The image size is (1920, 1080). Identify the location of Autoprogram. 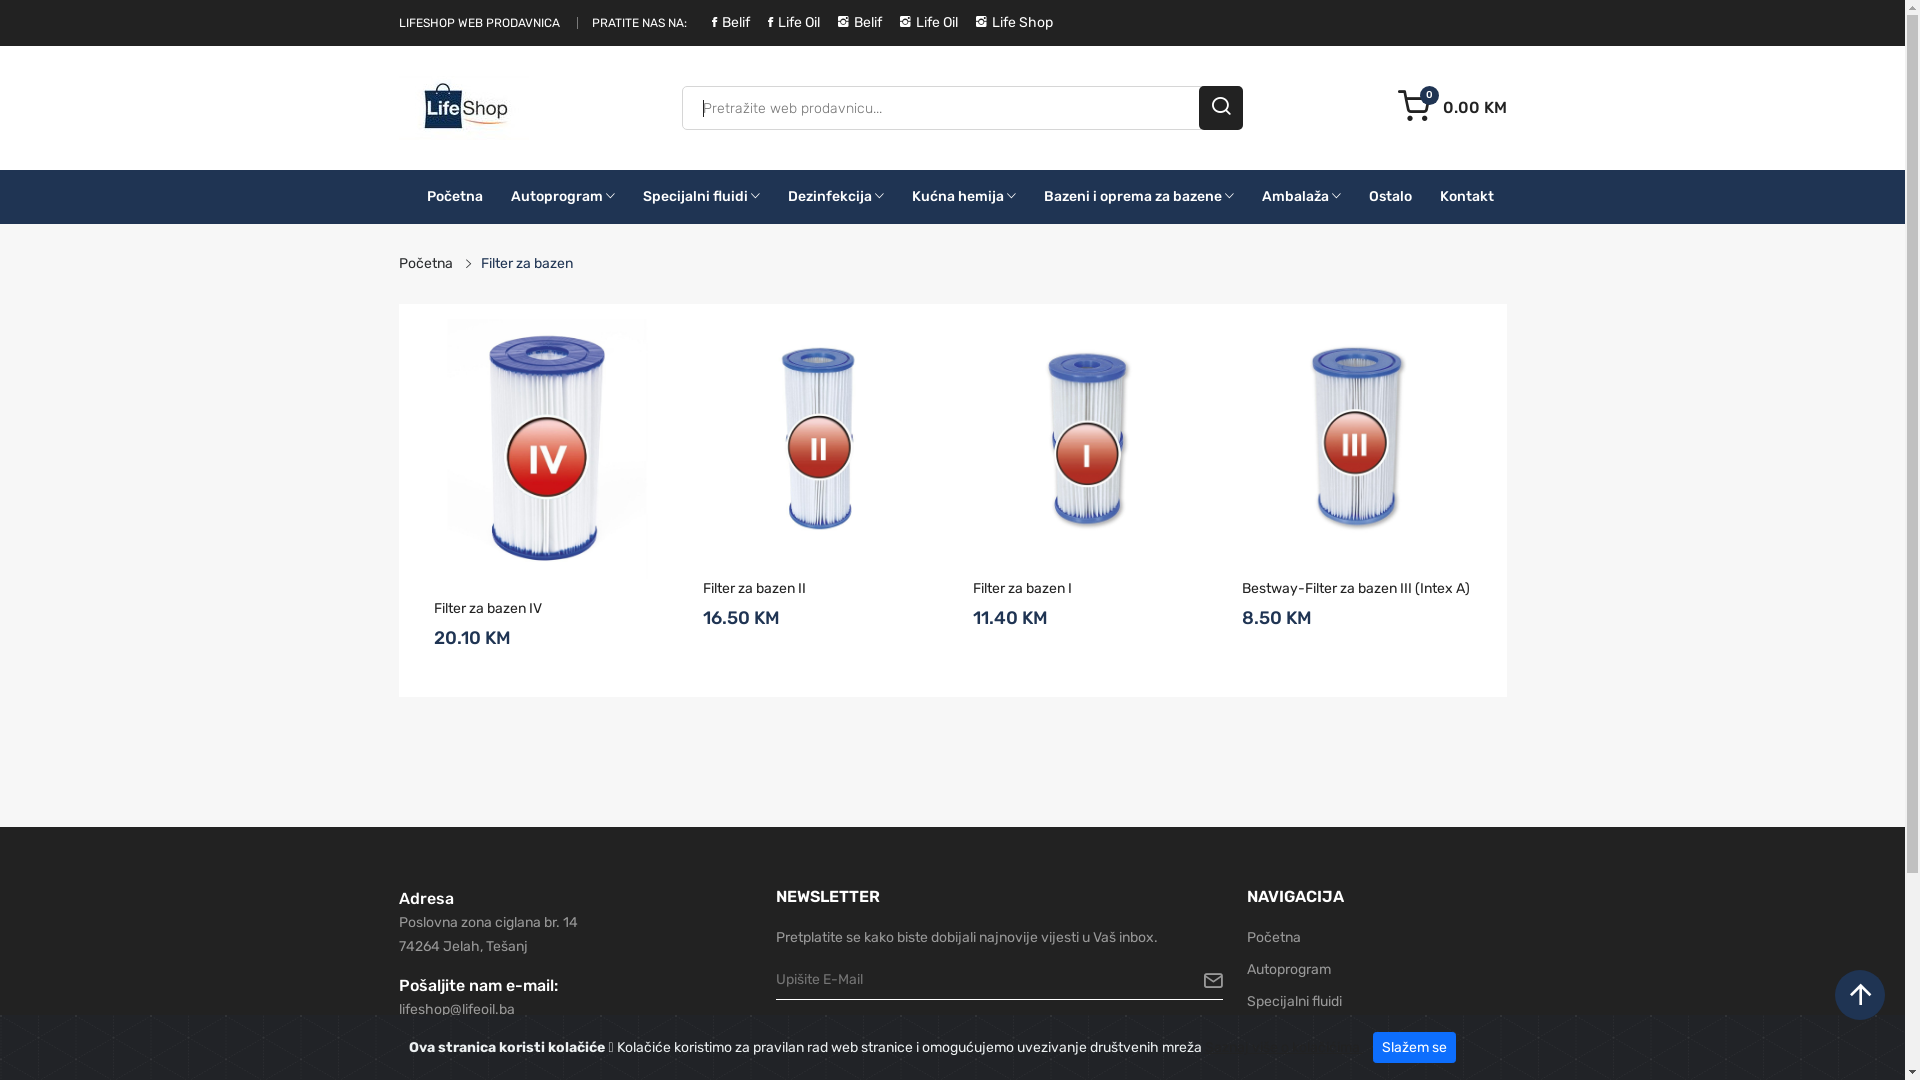
(562, 197).